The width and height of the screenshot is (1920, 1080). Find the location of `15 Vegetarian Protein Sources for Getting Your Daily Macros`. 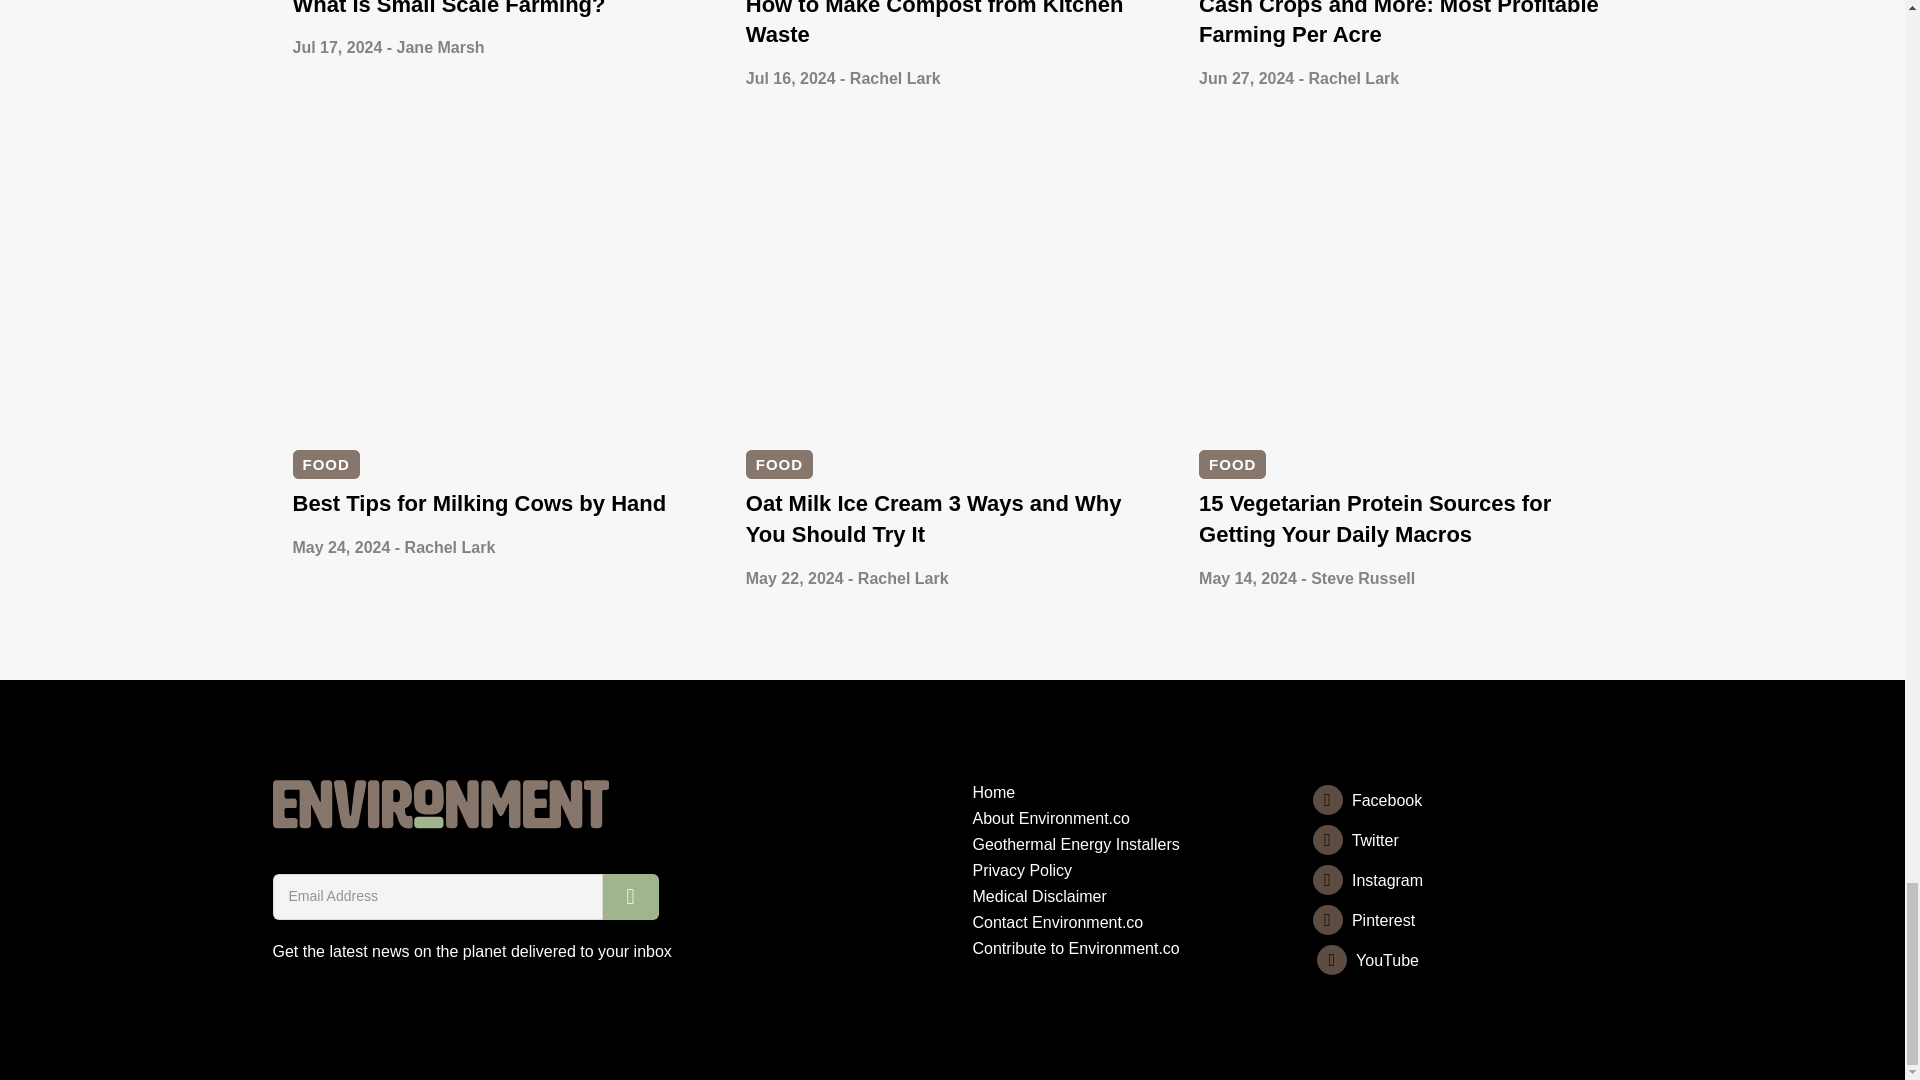

15 Vegetarian Protein Sources for Getting Your Daily Macros is located at coordinates (1374, 518).